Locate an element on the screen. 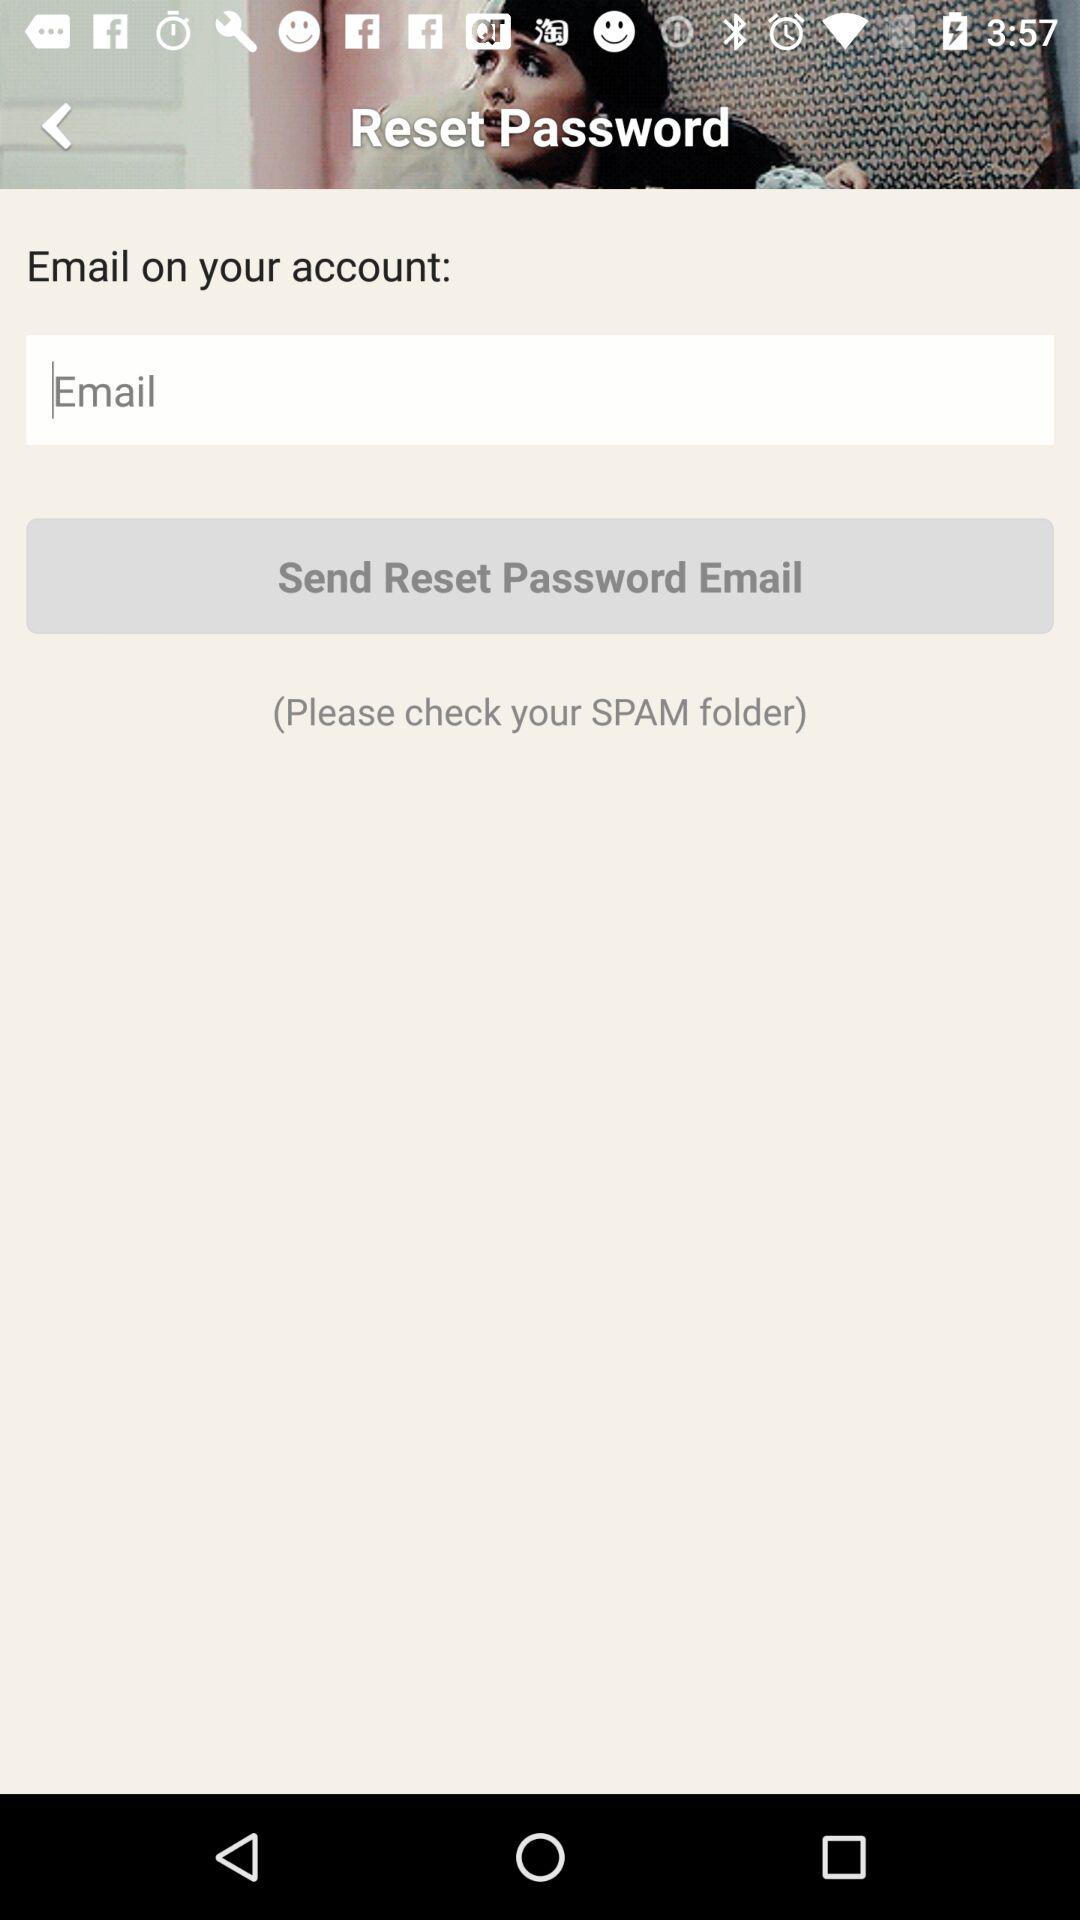 Image resolution: width=1080 pixels, height=1920 pixels. typing box is located at coordinates (540, 390).